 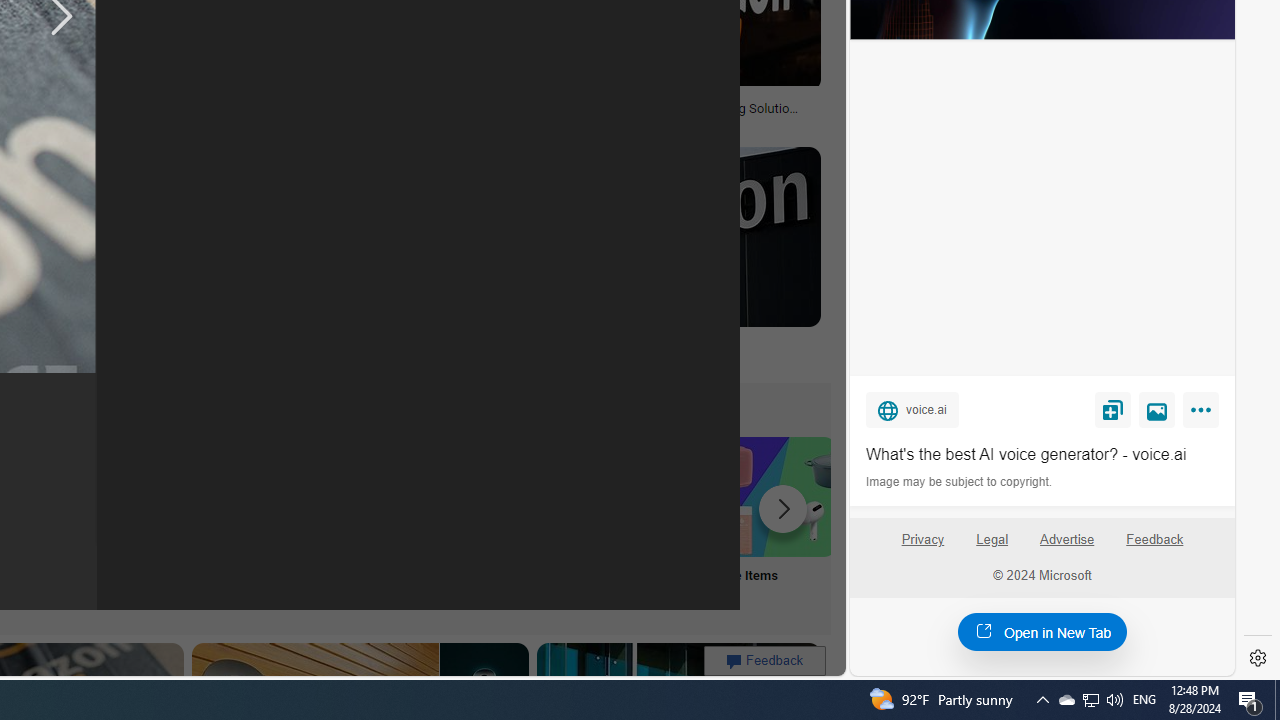 What do you see at coordinates (1112, 409) in the screenshot?
I see `Save` at bounding box center [1112, 409].